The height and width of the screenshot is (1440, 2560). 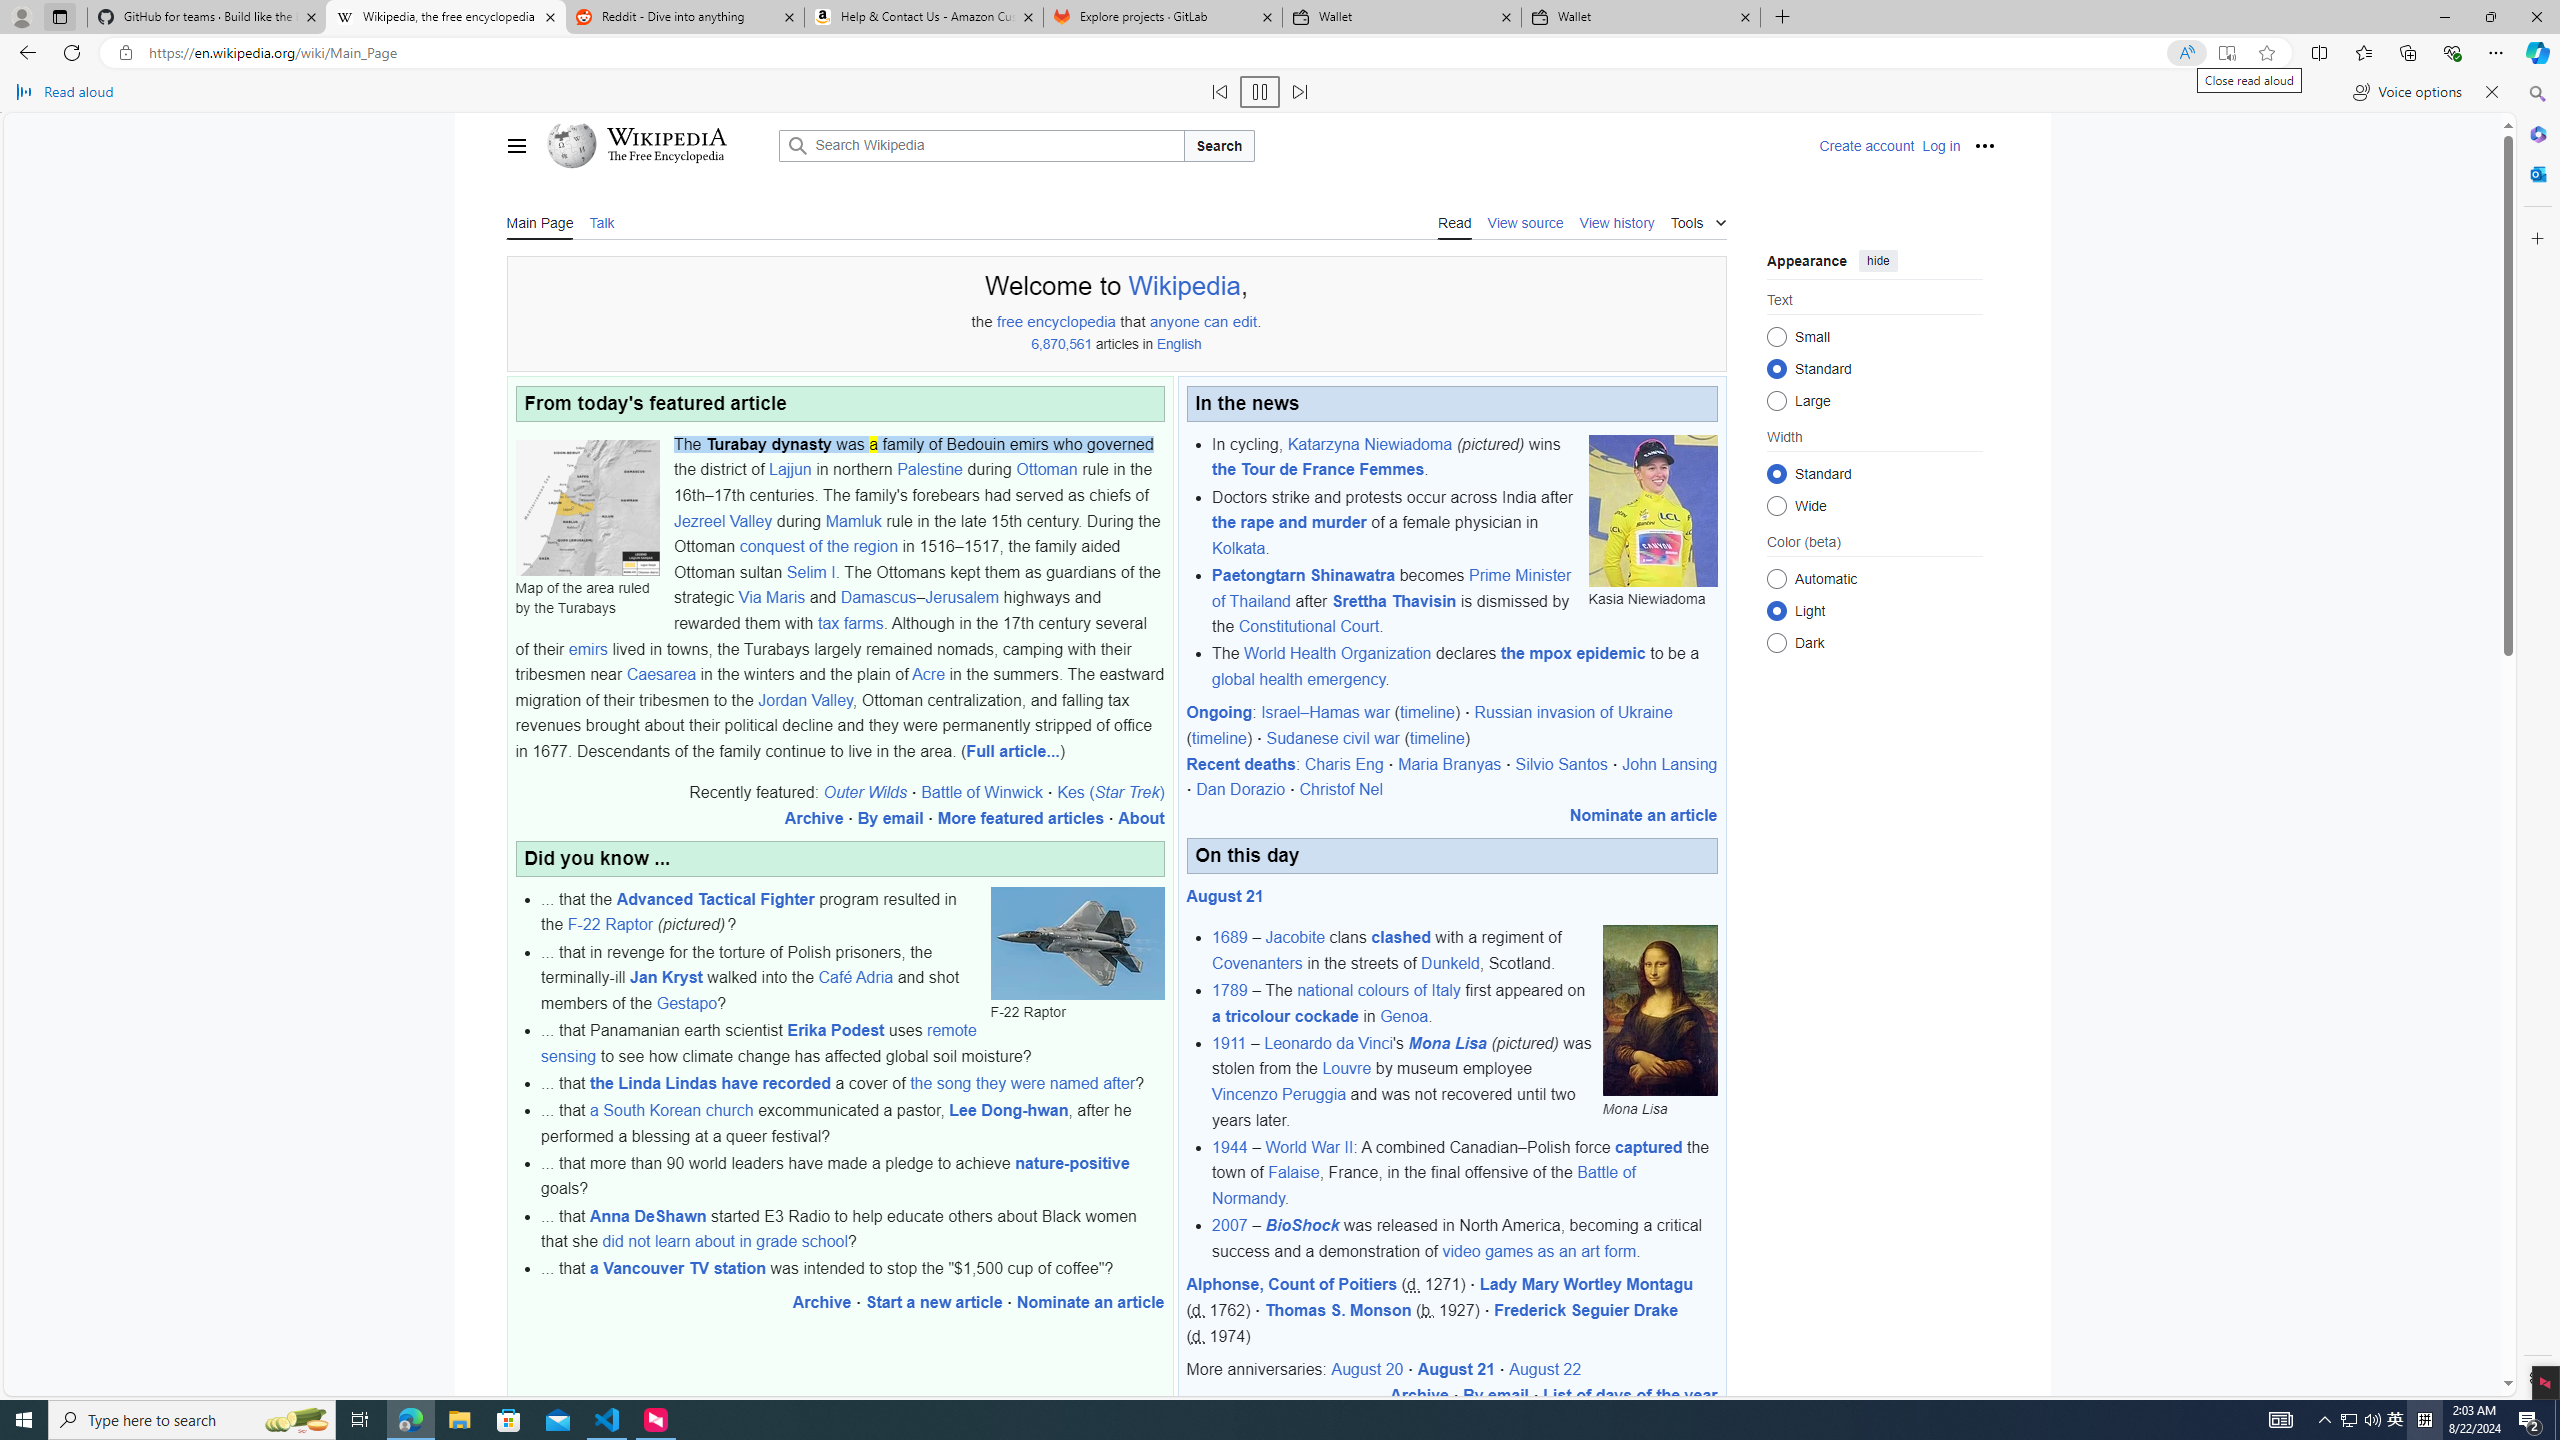 What do you see at coordinates (2492, 92) in the screenshot?
I see `Close read aloud` at bounding box center [2492, 92].